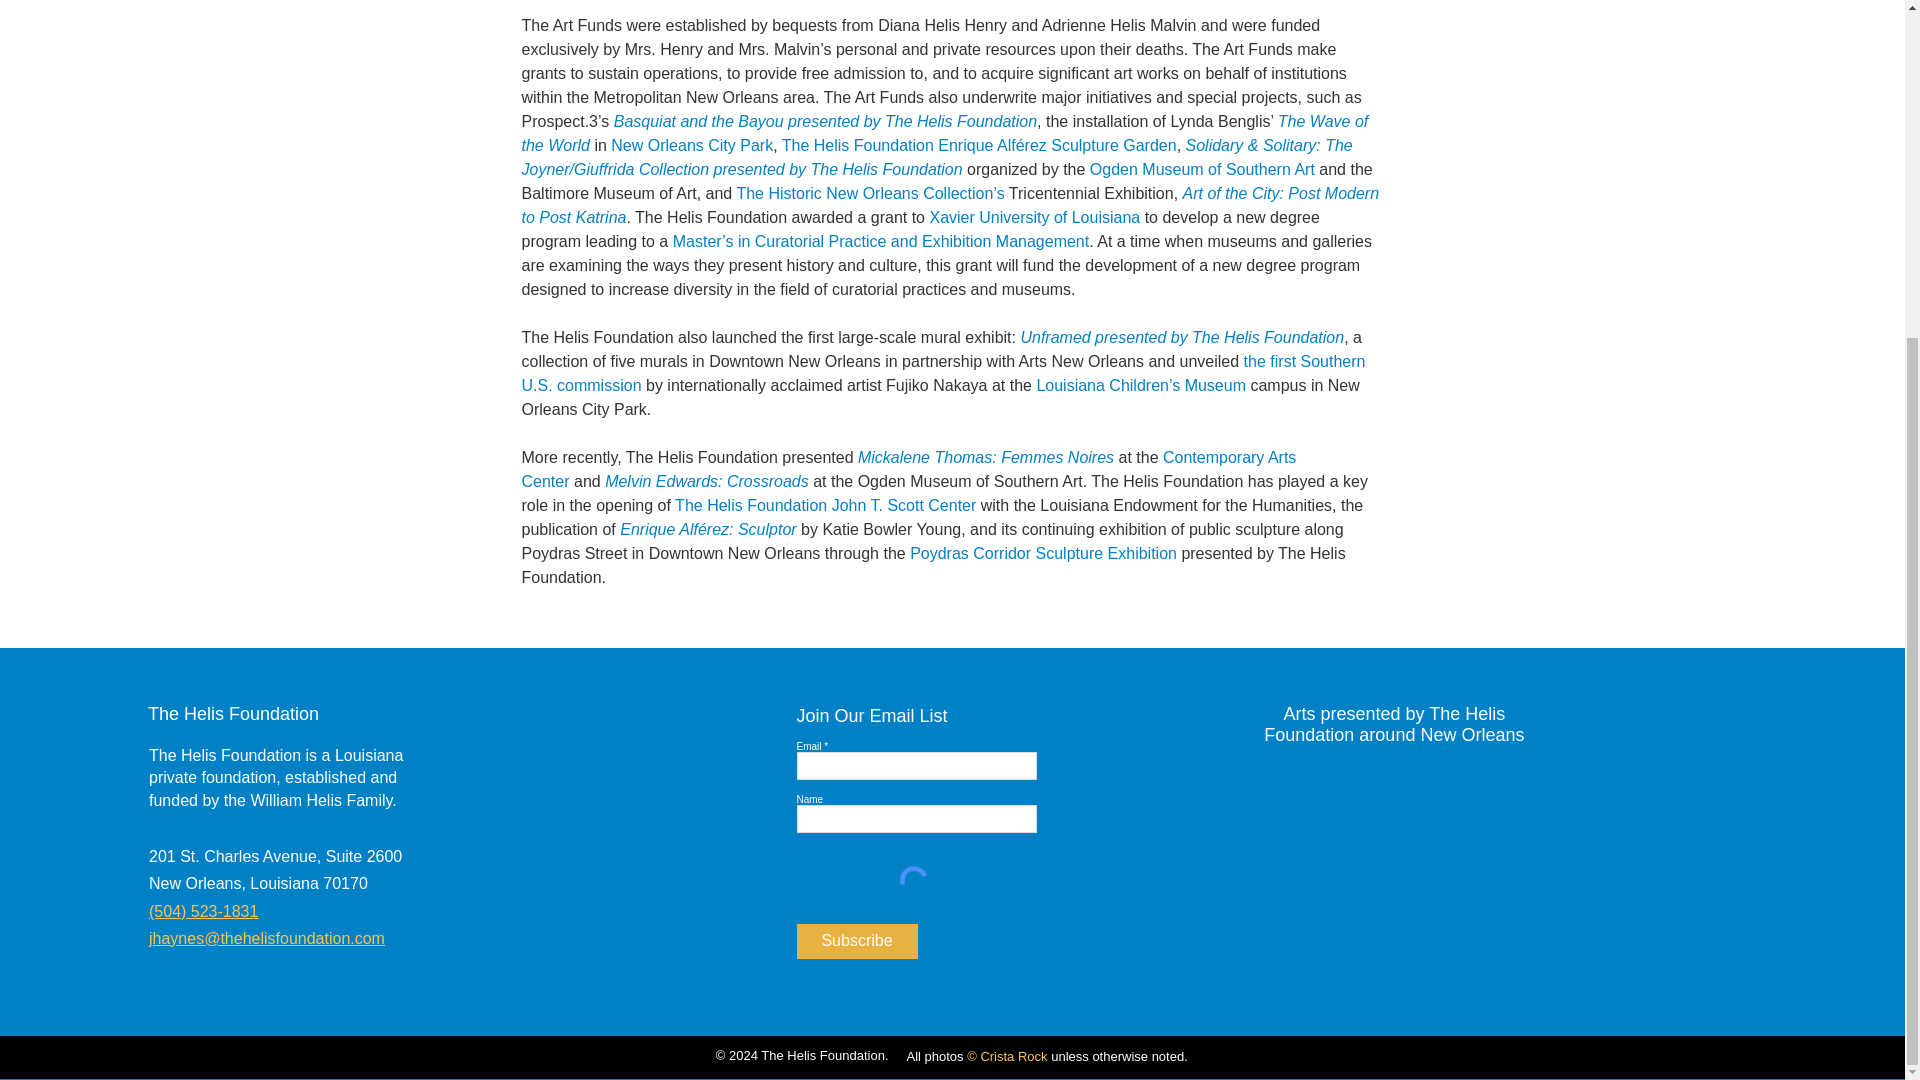 This screenshot has width=1920, height=1080. What do you see at coordinates (910, 470) in the screenshot?
I see `Contemporary Arts Center` at bounding box center [910, 470].